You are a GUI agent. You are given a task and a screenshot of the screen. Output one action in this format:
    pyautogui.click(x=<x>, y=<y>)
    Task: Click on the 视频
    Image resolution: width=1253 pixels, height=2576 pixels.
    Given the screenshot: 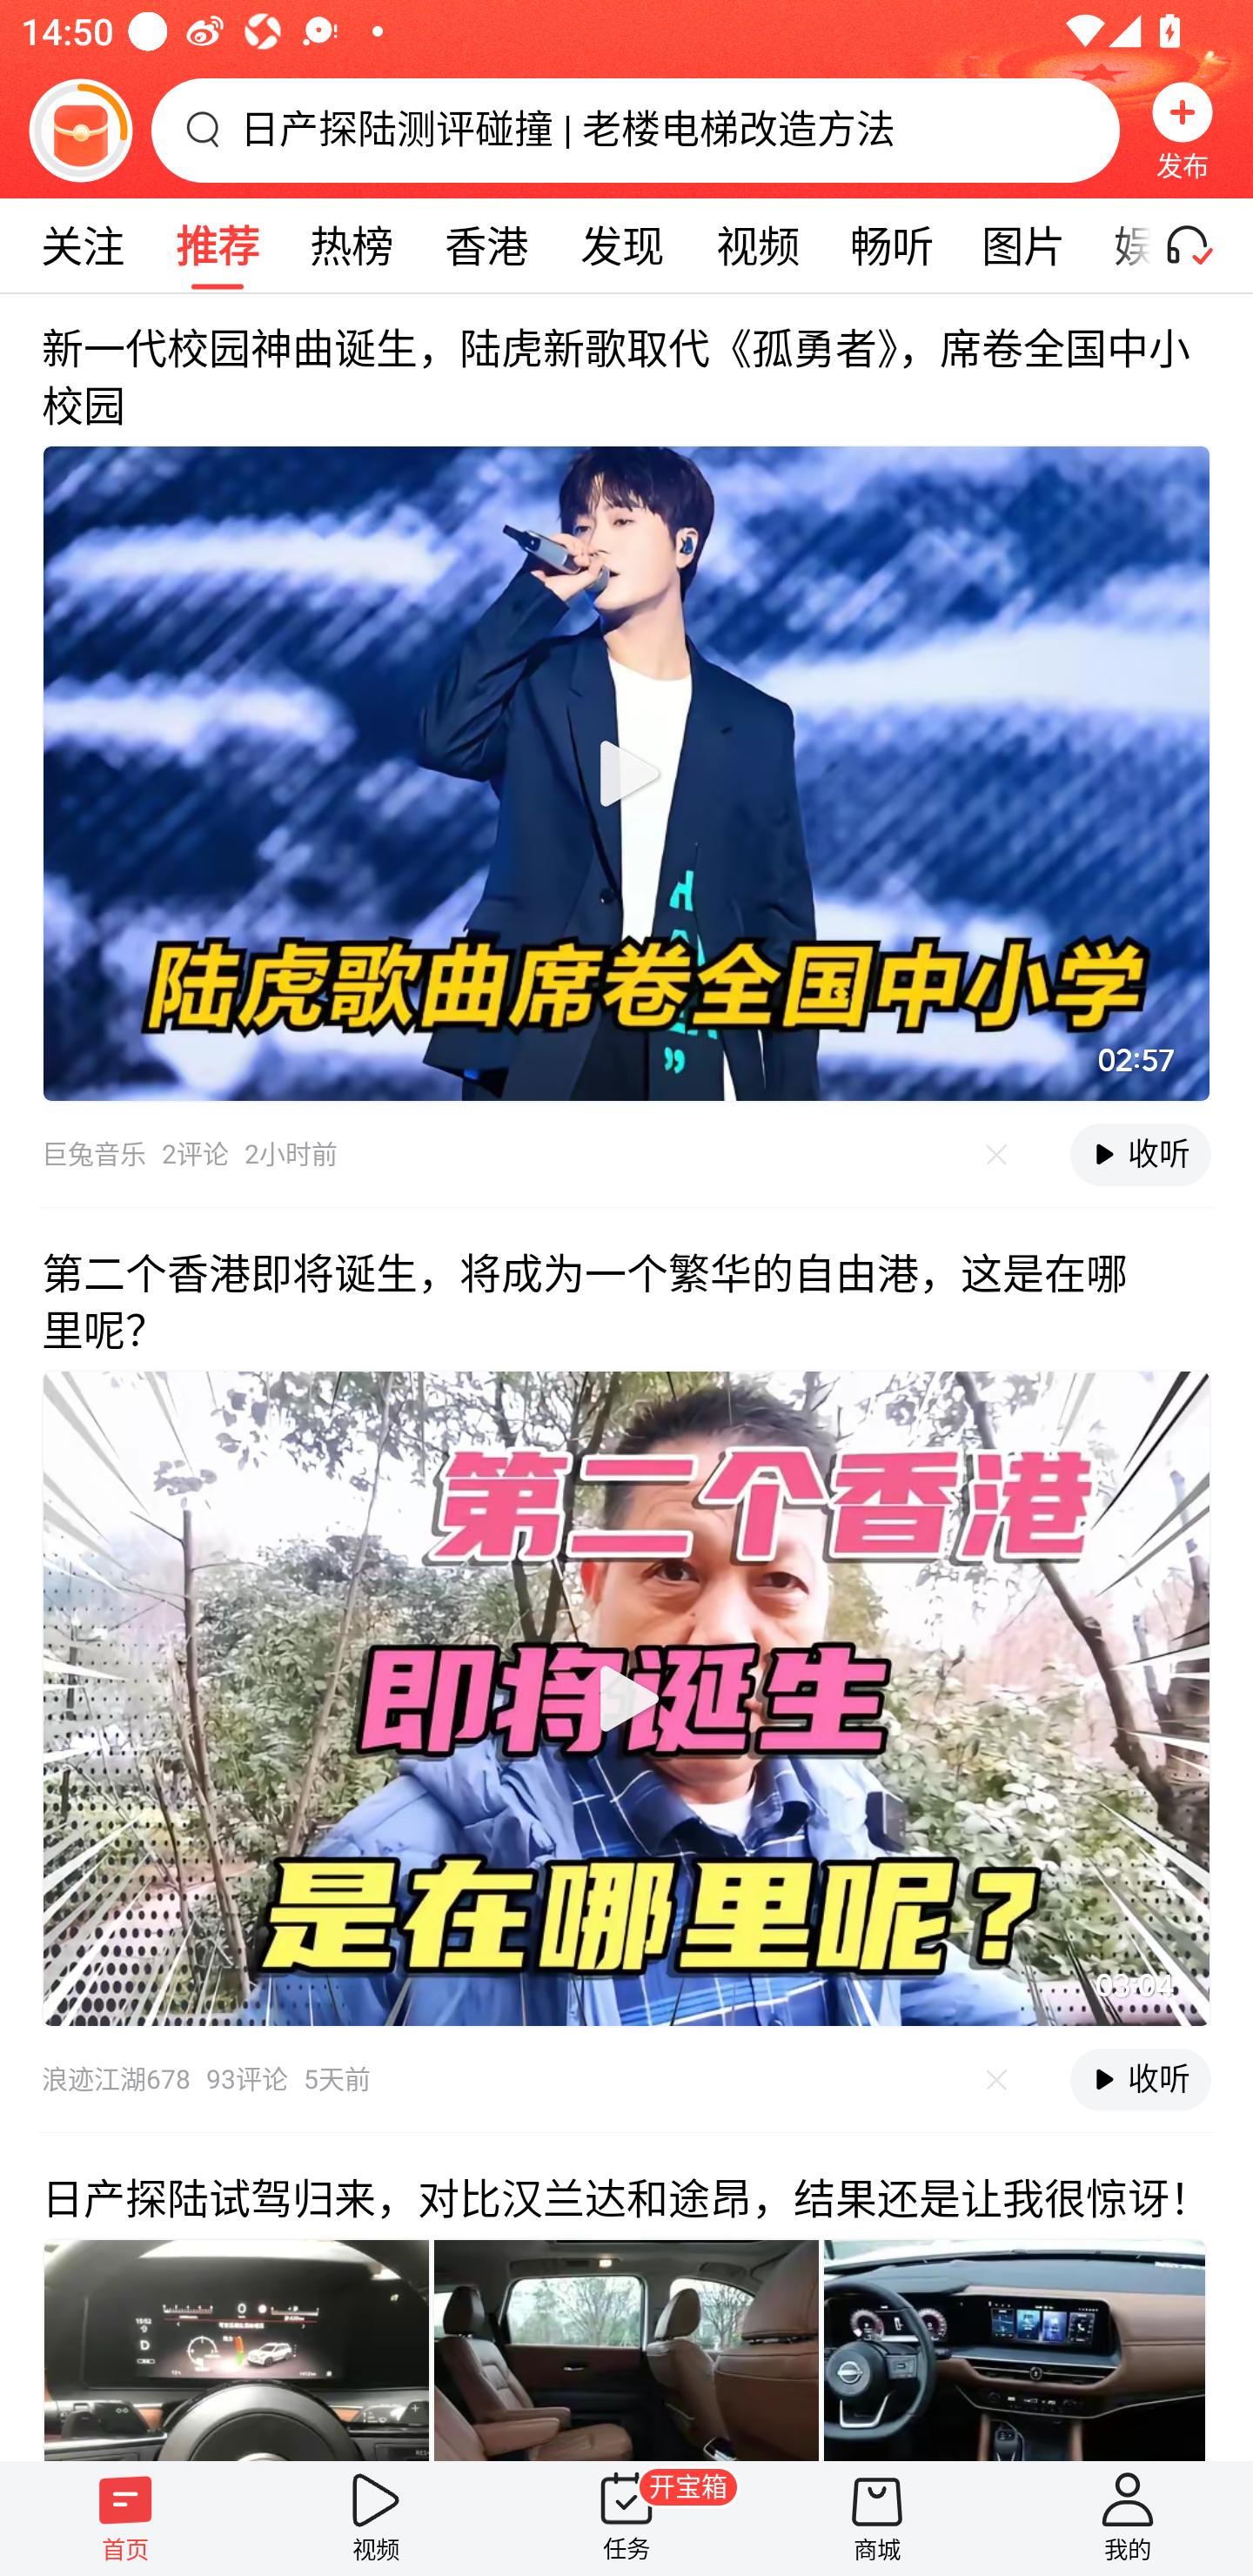 What is the action you would take?
    pyautogui.click(x=757, y=245)
    